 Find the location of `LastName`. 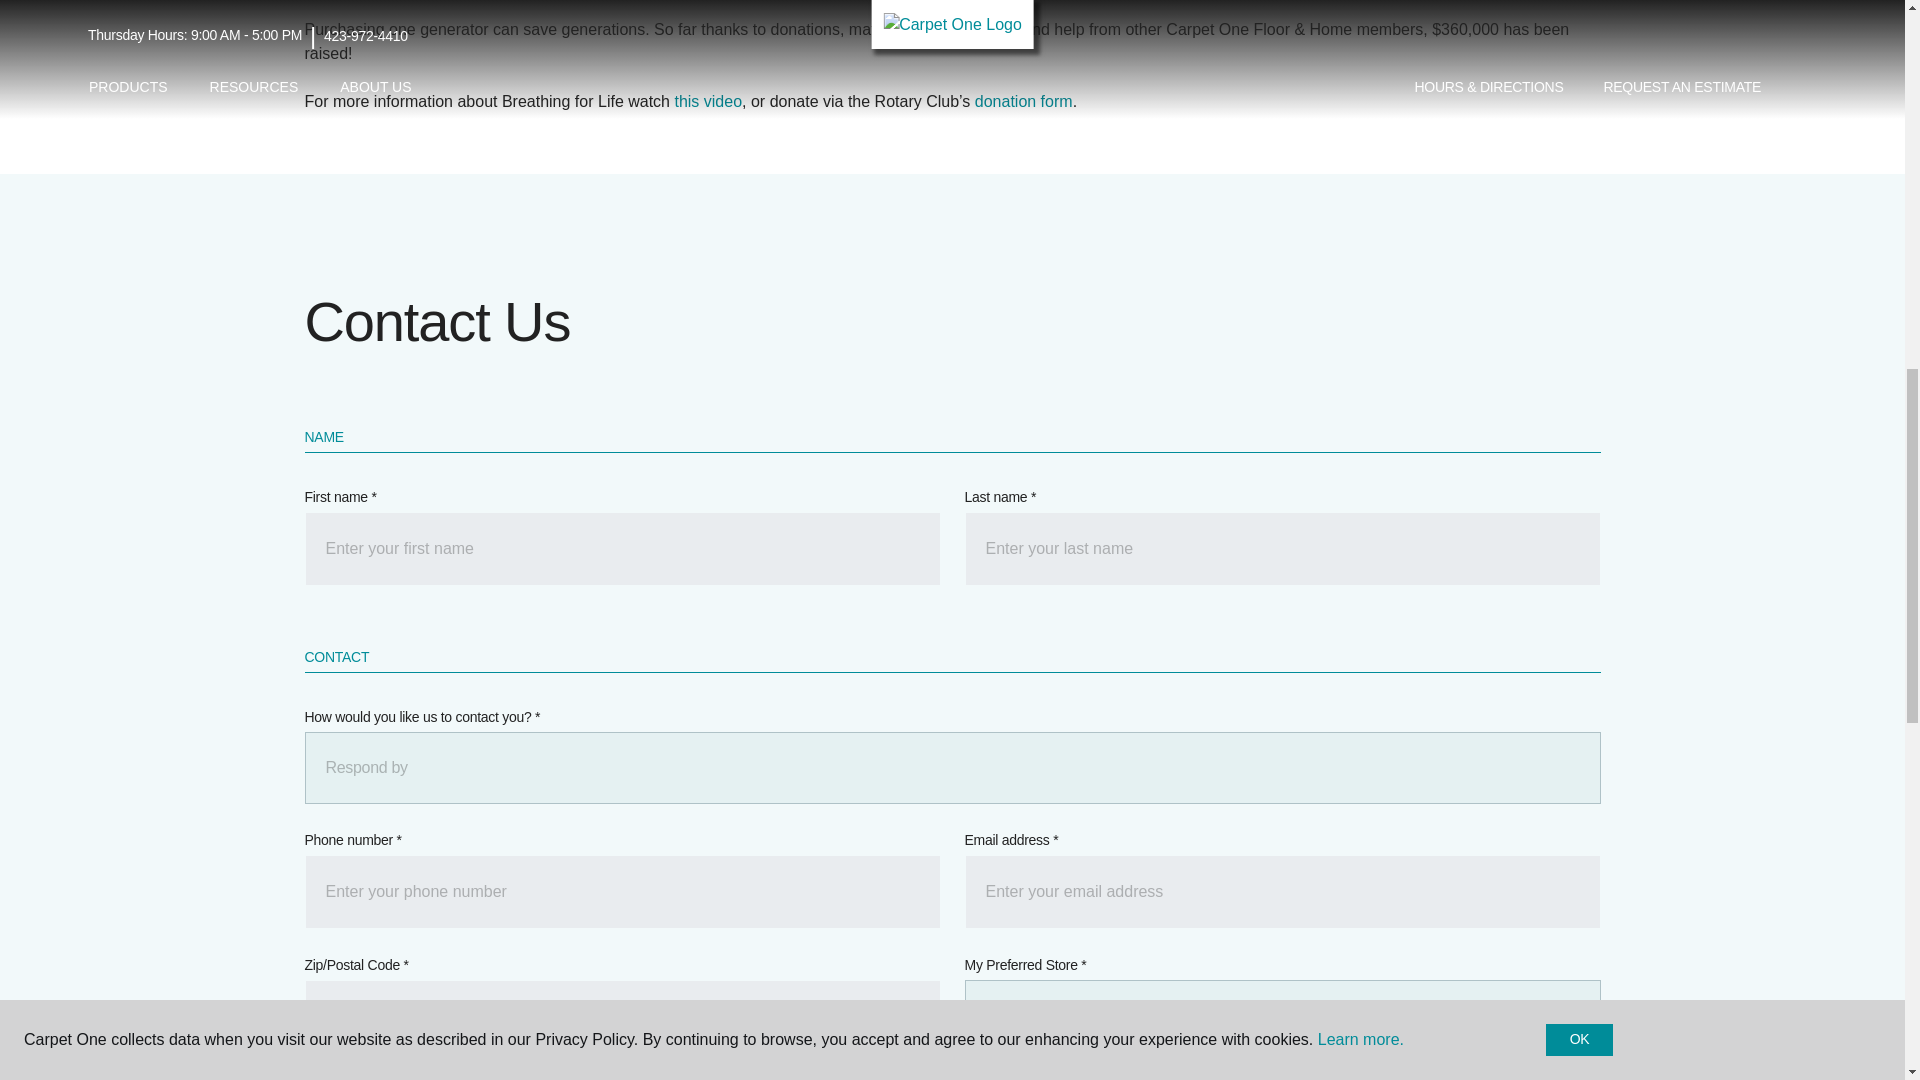

LastName is located at coordinates (1281, 548).